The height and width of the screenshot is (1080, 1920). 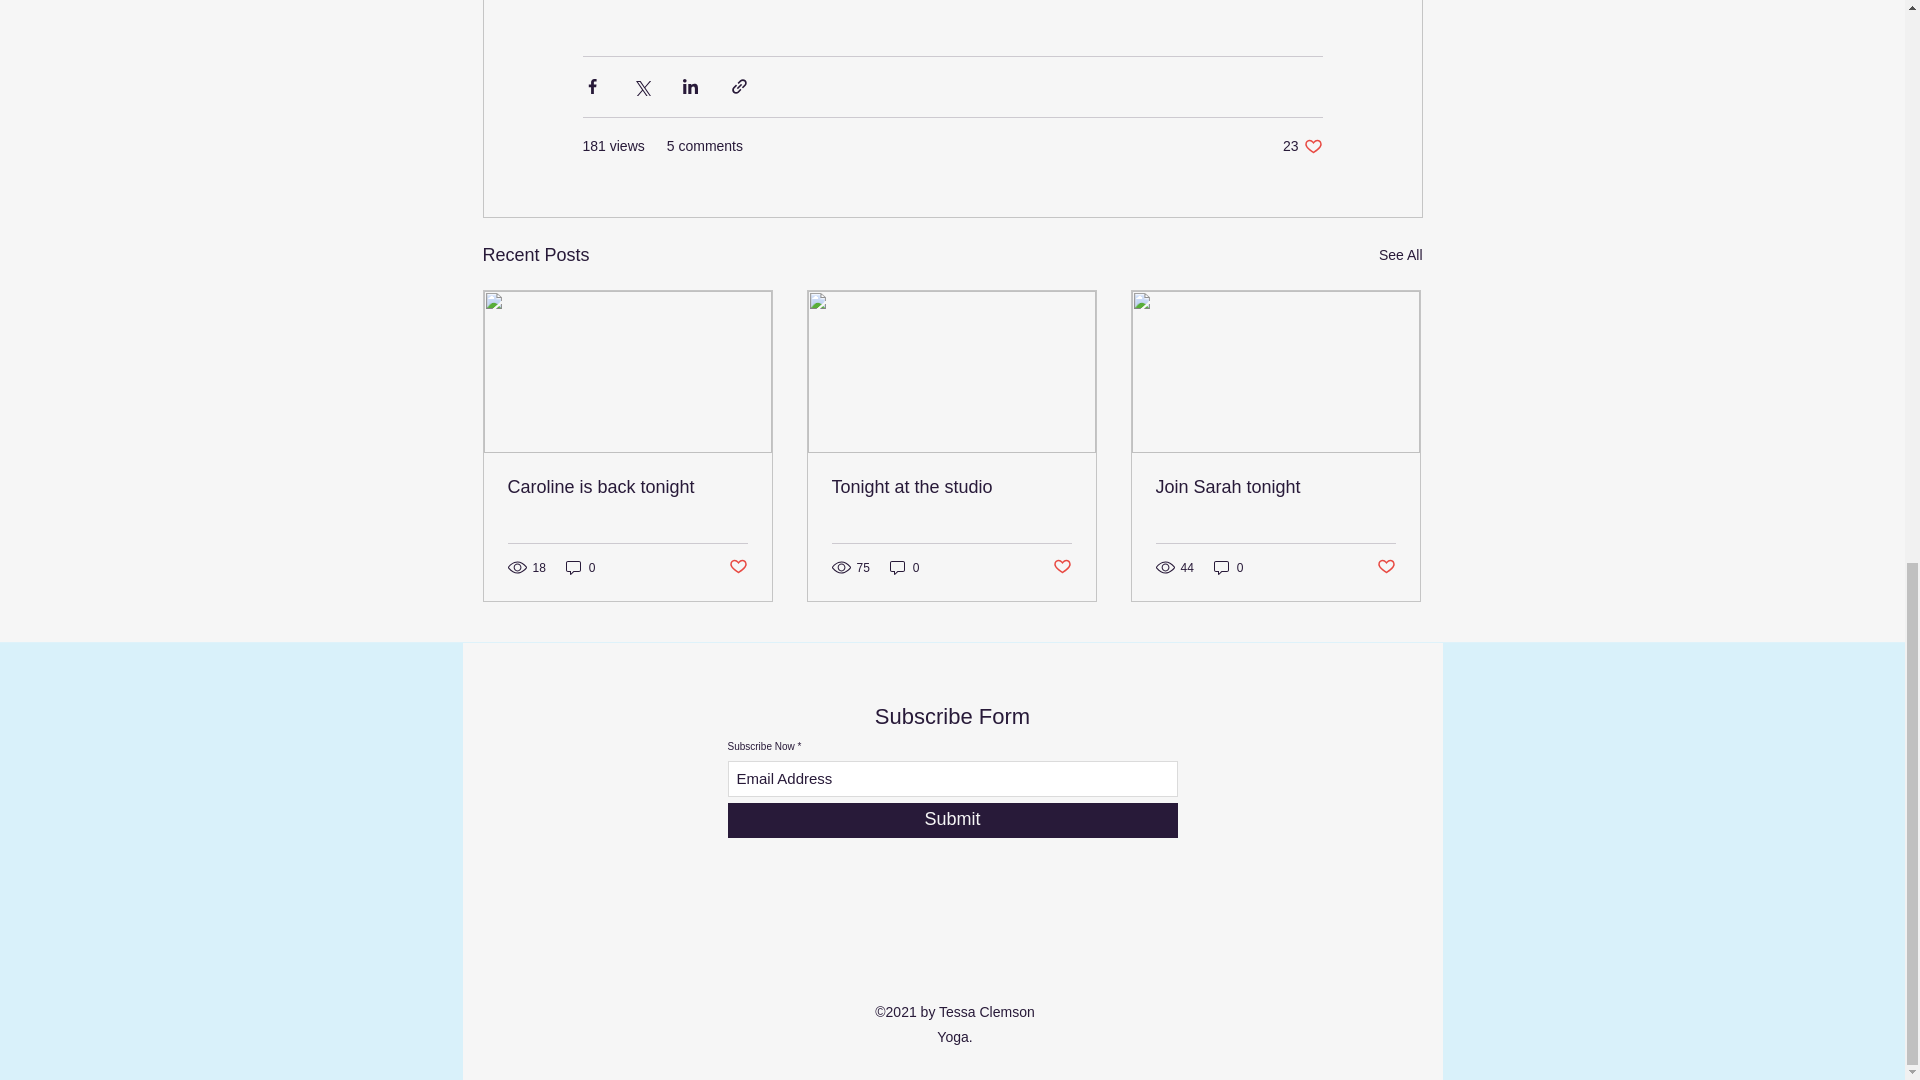 I want to click on 0, so click(x=1228, y=567).